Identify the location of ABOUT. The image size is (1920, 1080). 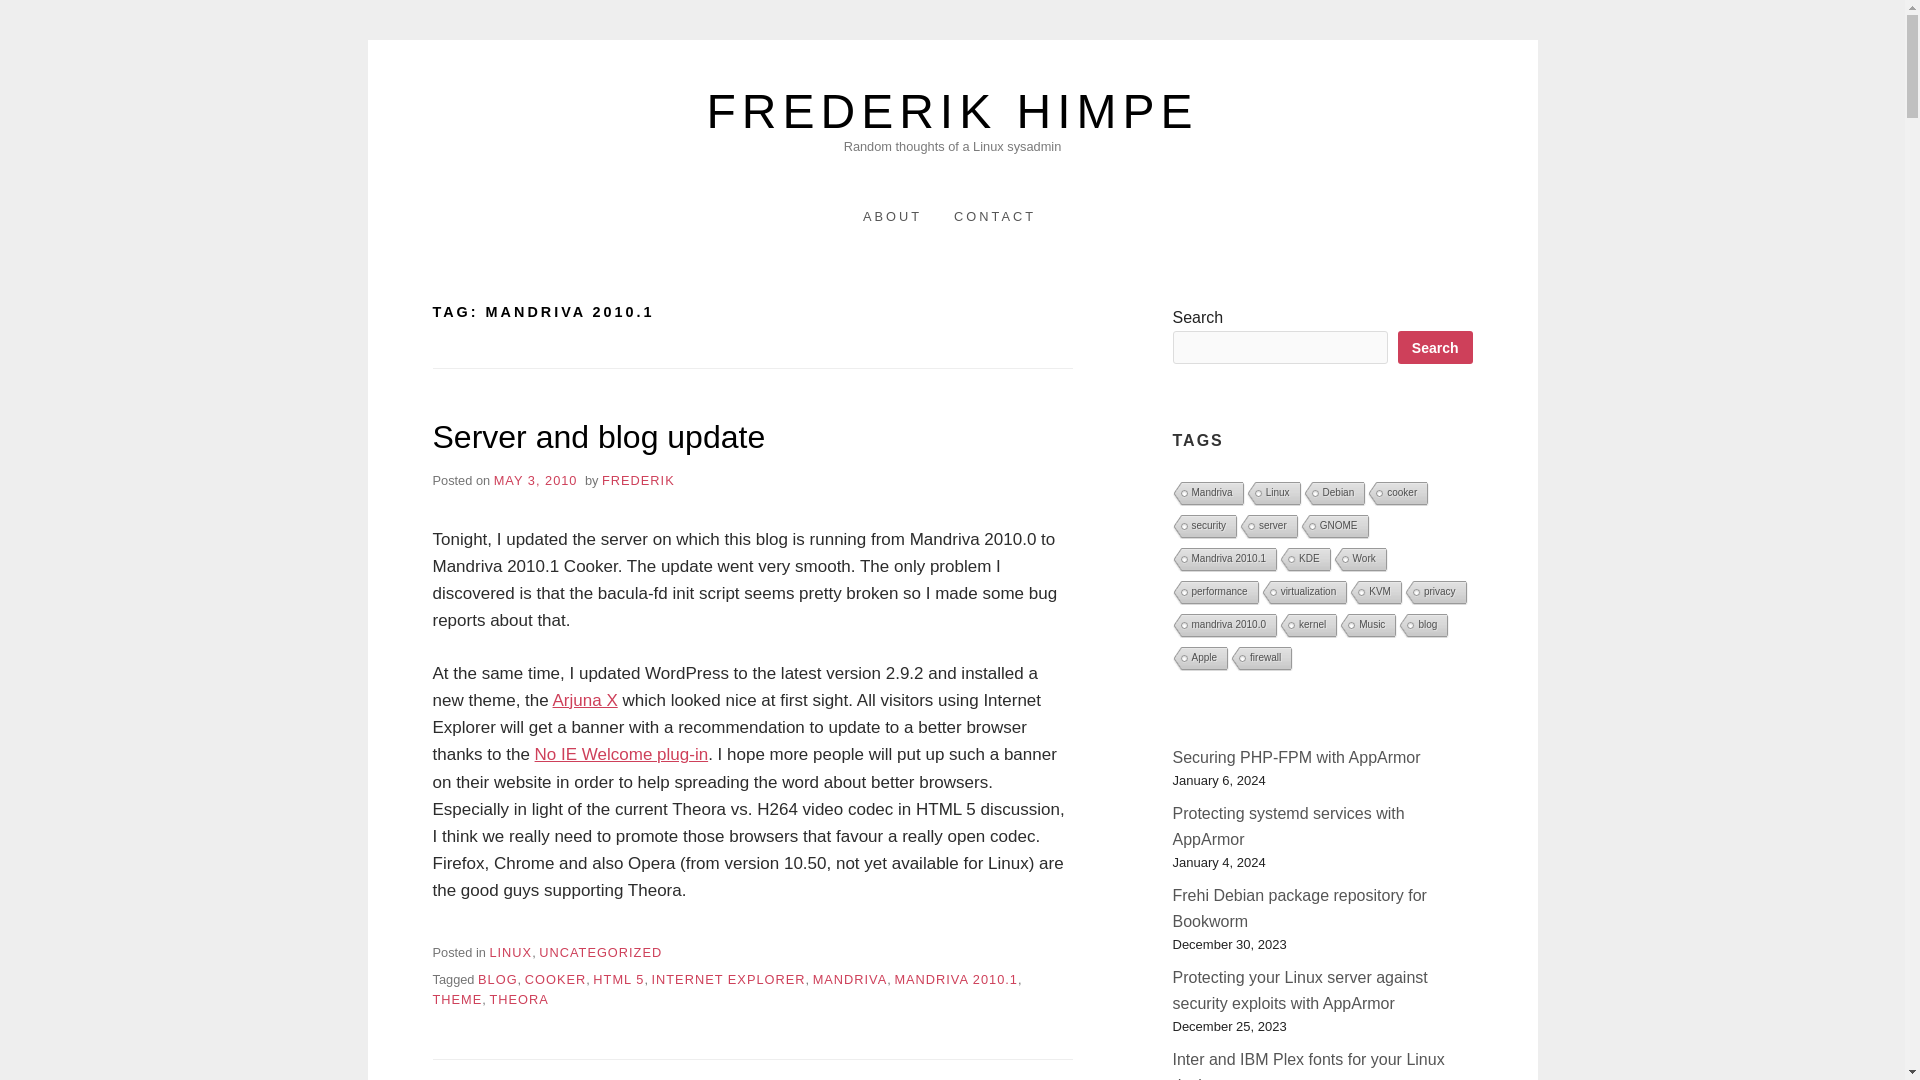
(892, 216).